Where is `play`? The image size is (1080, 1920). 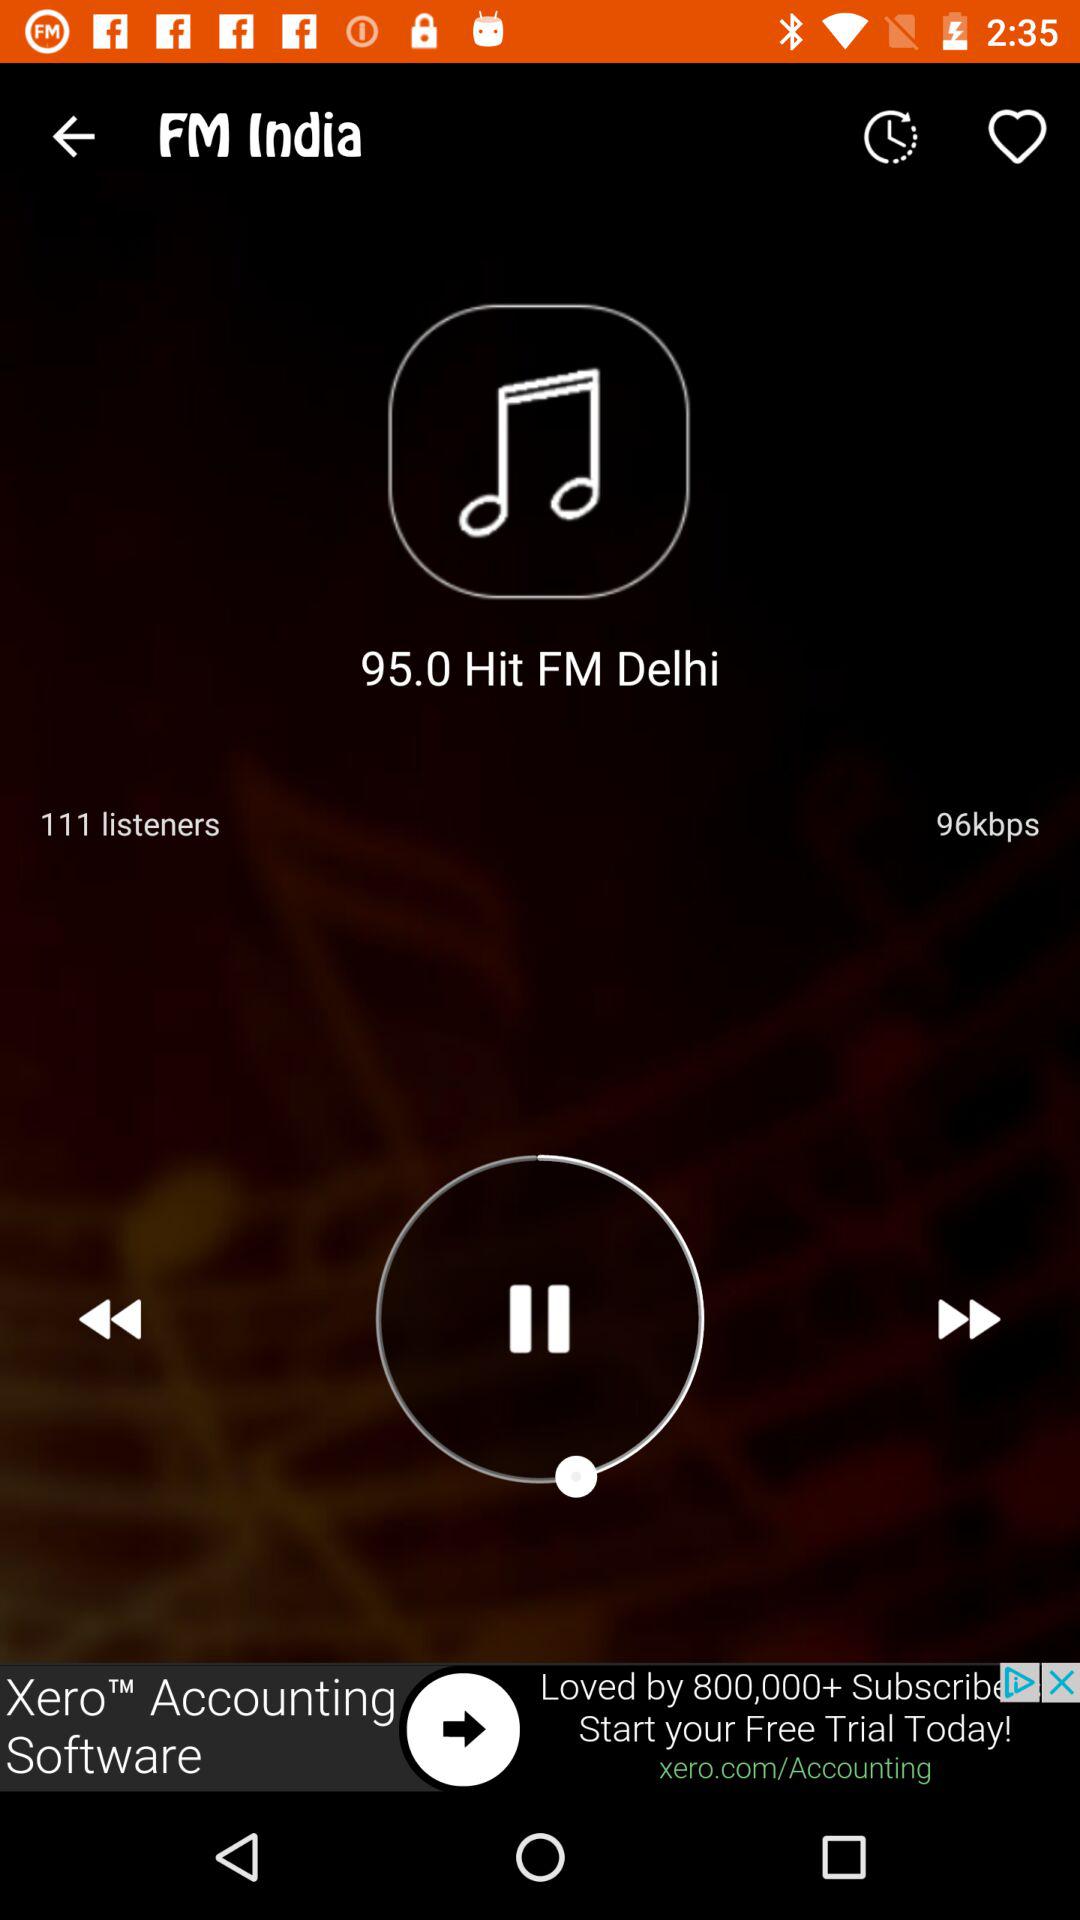 play is located at coordinates (539, 1318).